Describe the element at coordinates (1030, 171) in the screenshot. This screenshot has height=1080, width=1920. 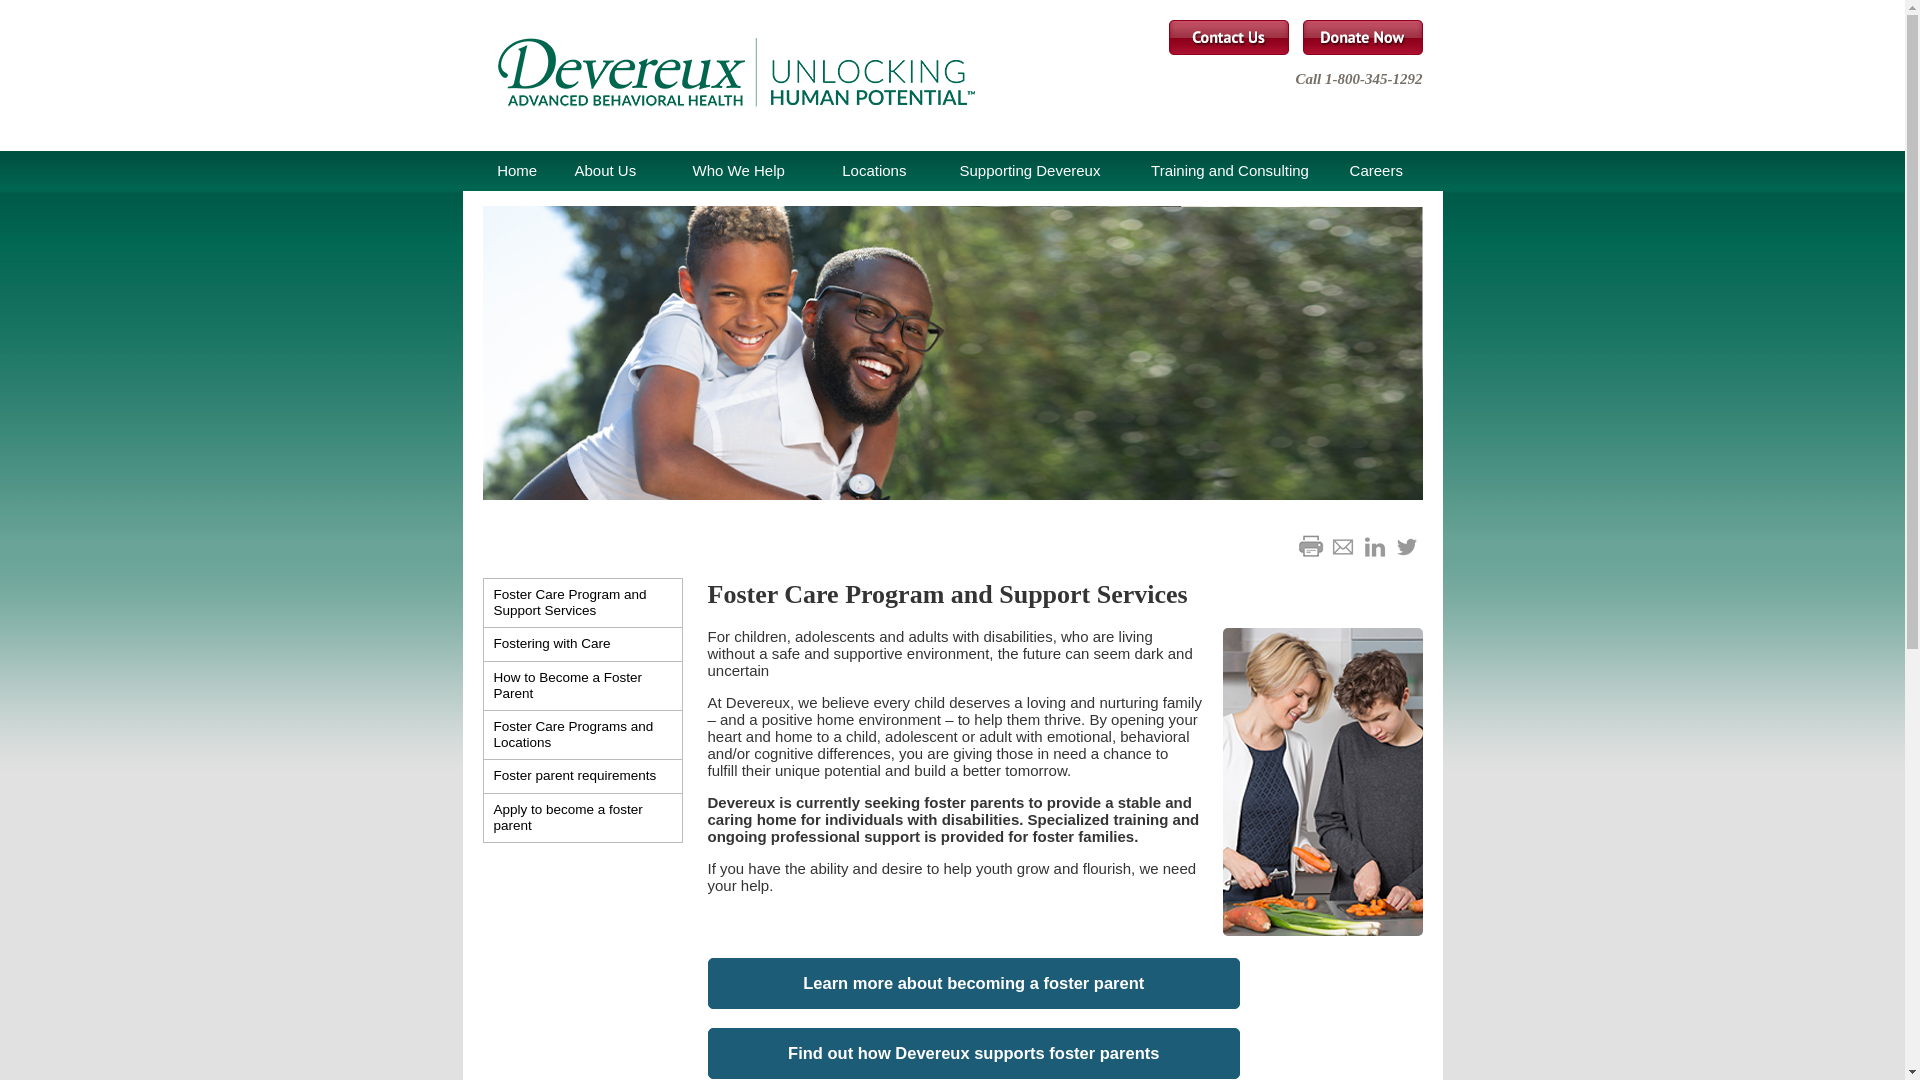
I see `Supporting Devereux` at that location.